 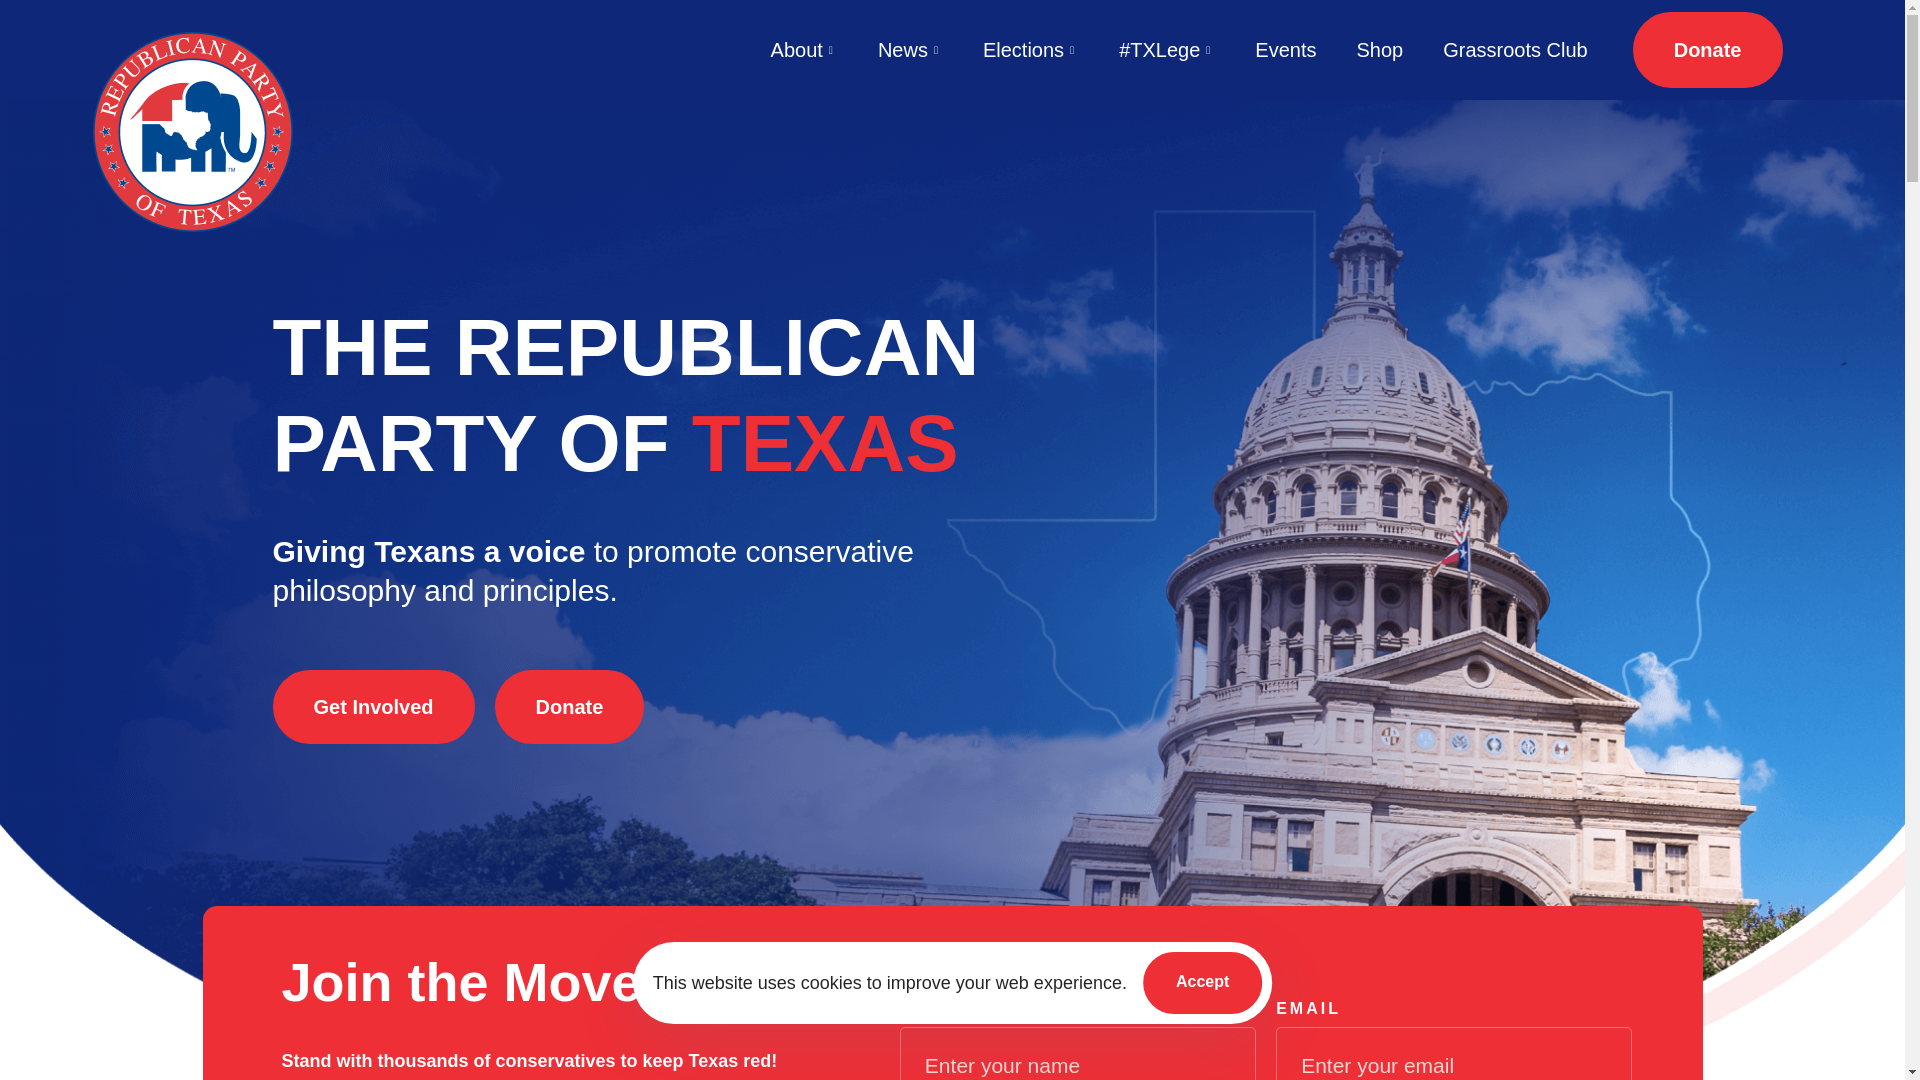 I want to click on Events, so click(x=1285, y=49).